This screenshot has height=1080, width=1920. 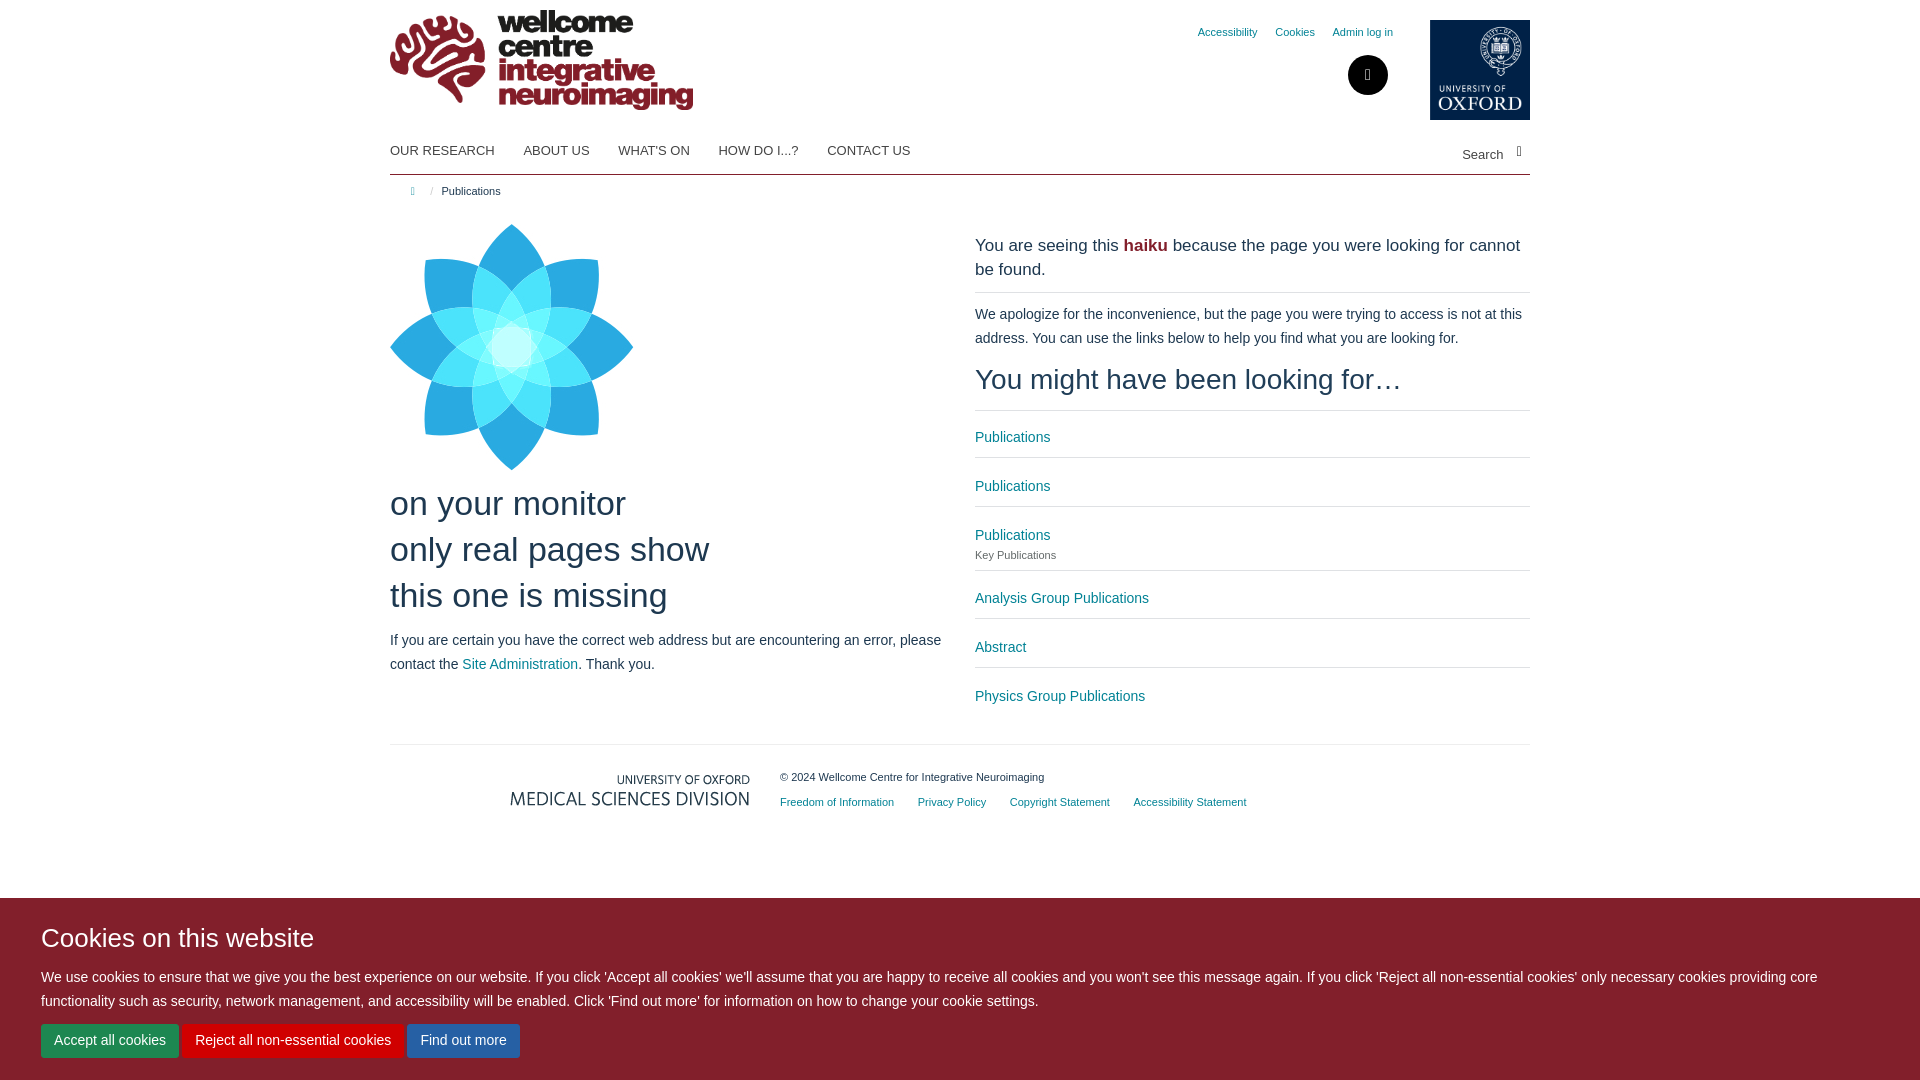 I want to click on Publications, so click(x=1012, y=436).